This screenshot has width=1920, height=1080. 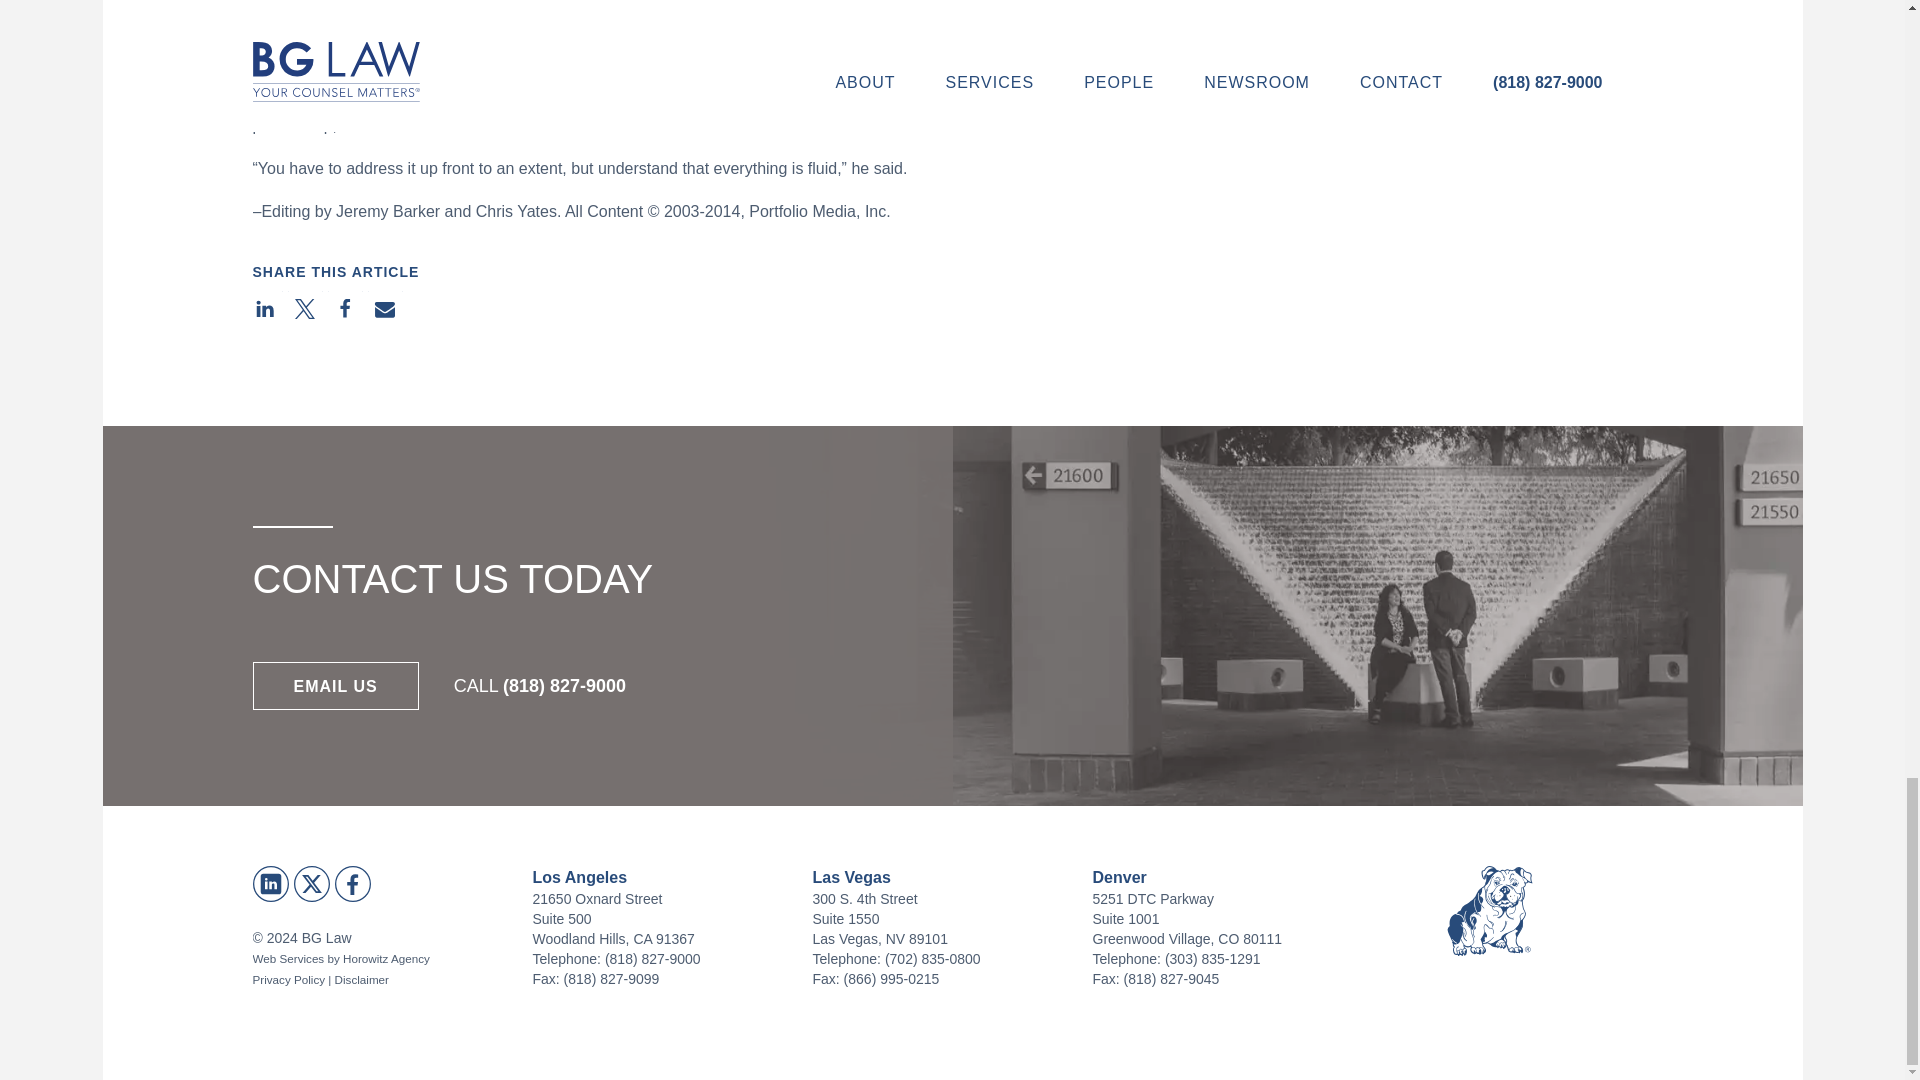 I want to click on Send by email, so click(x=386, y=308).